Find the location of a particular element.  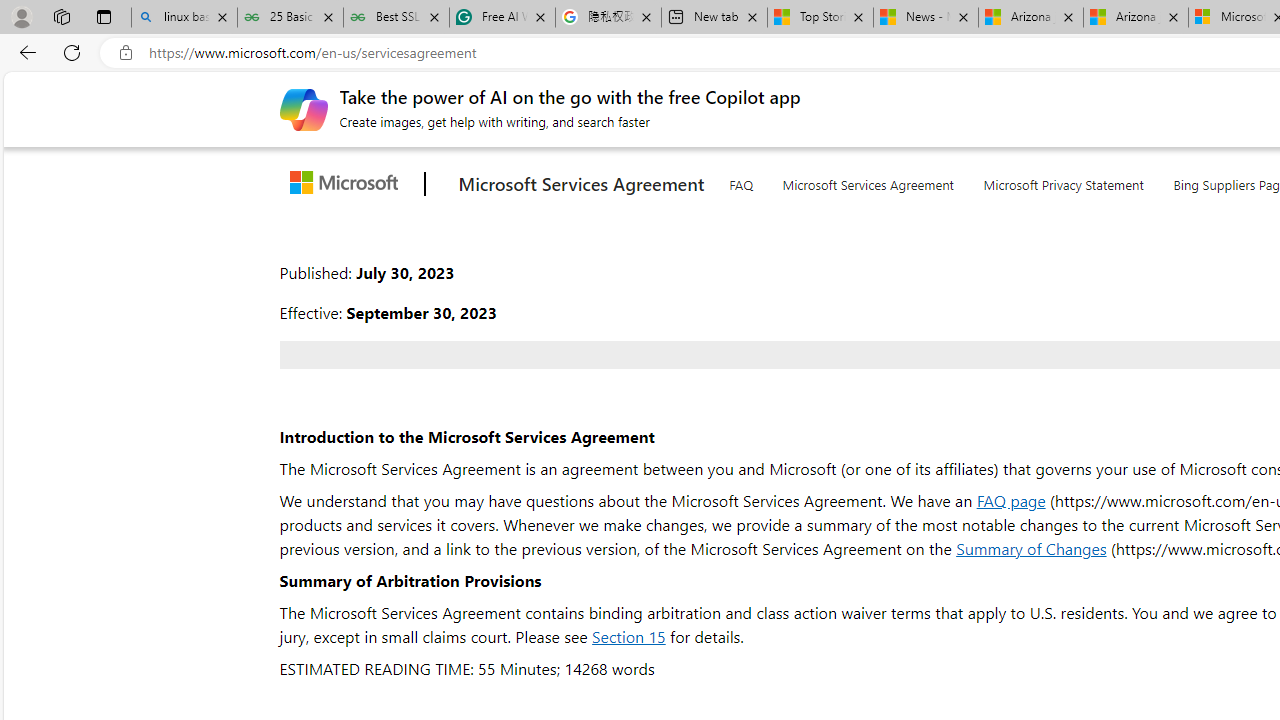

25 Basic Linux Commands For Beginners - GeeksforGeeks is located at coordinates (290, 18).